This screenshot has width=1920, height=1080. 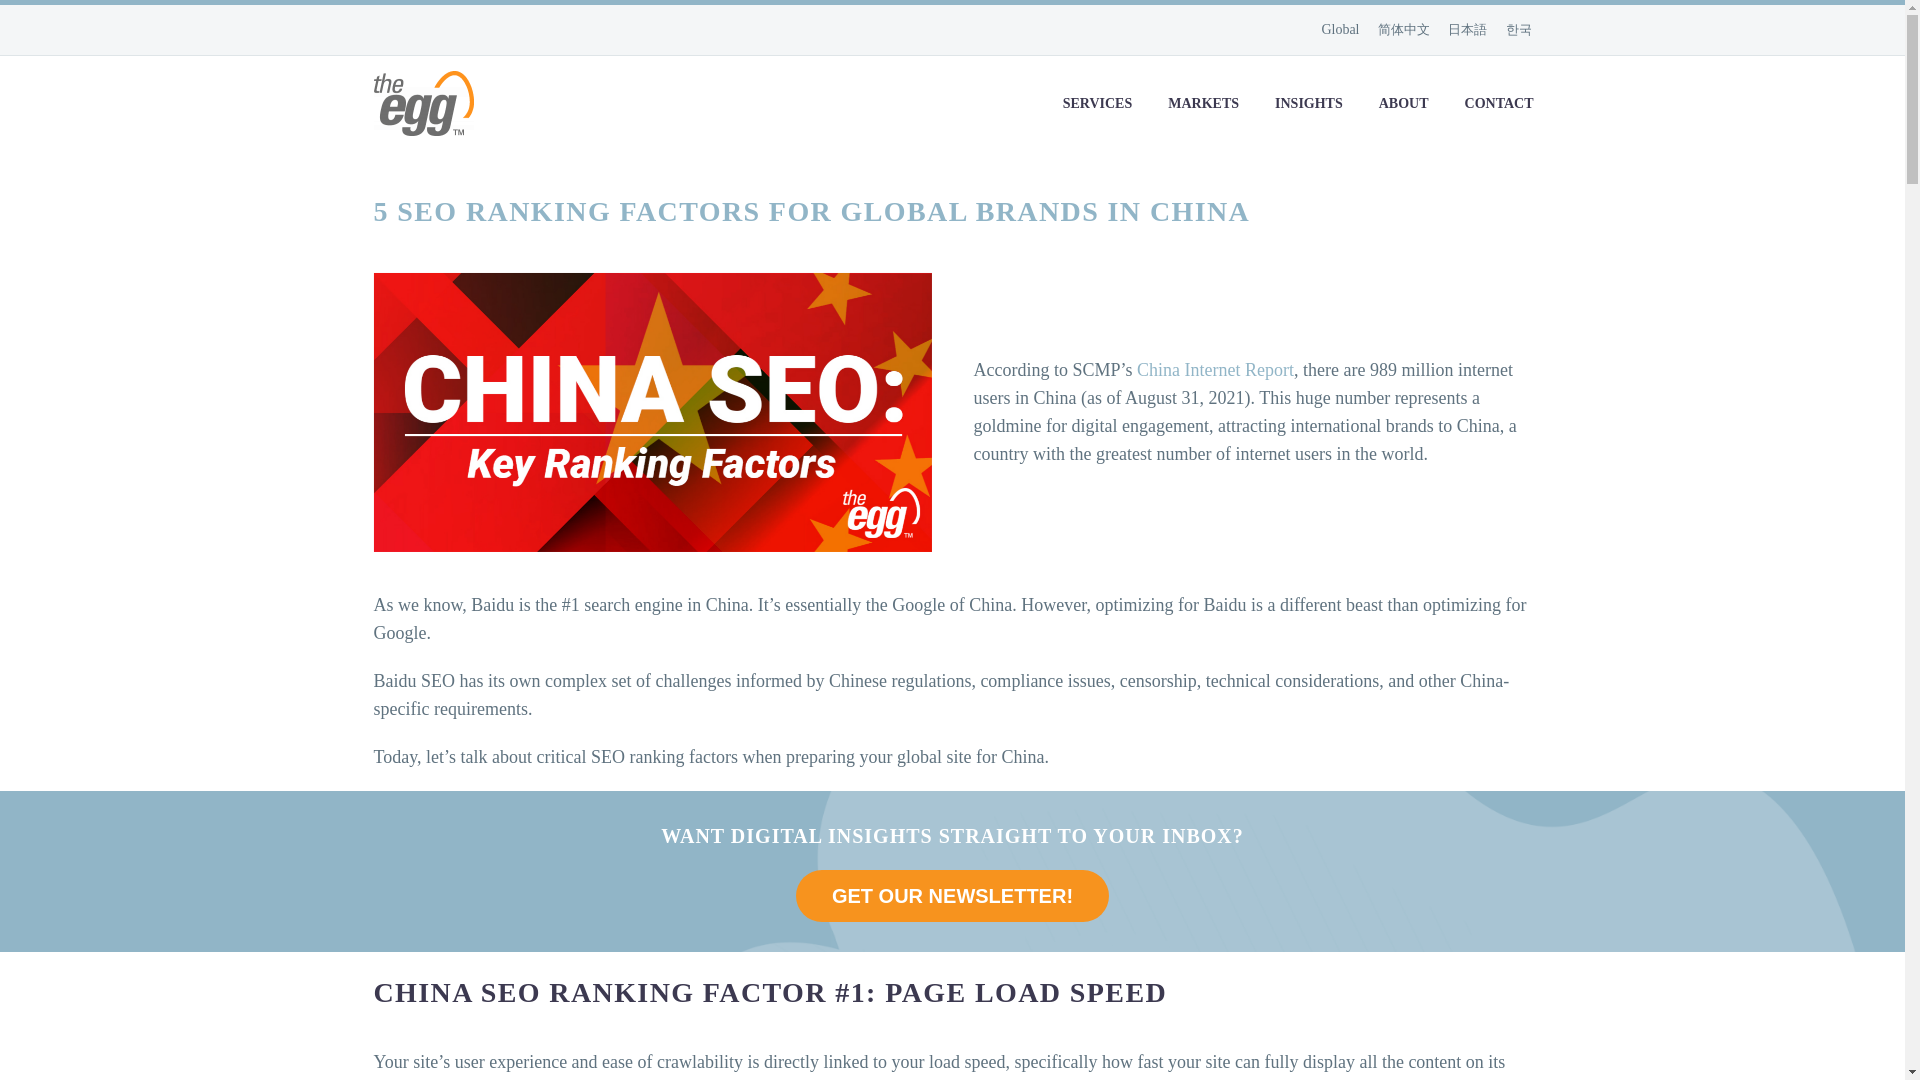 I want to click on SERVICES, so click(x=1098, y=102).